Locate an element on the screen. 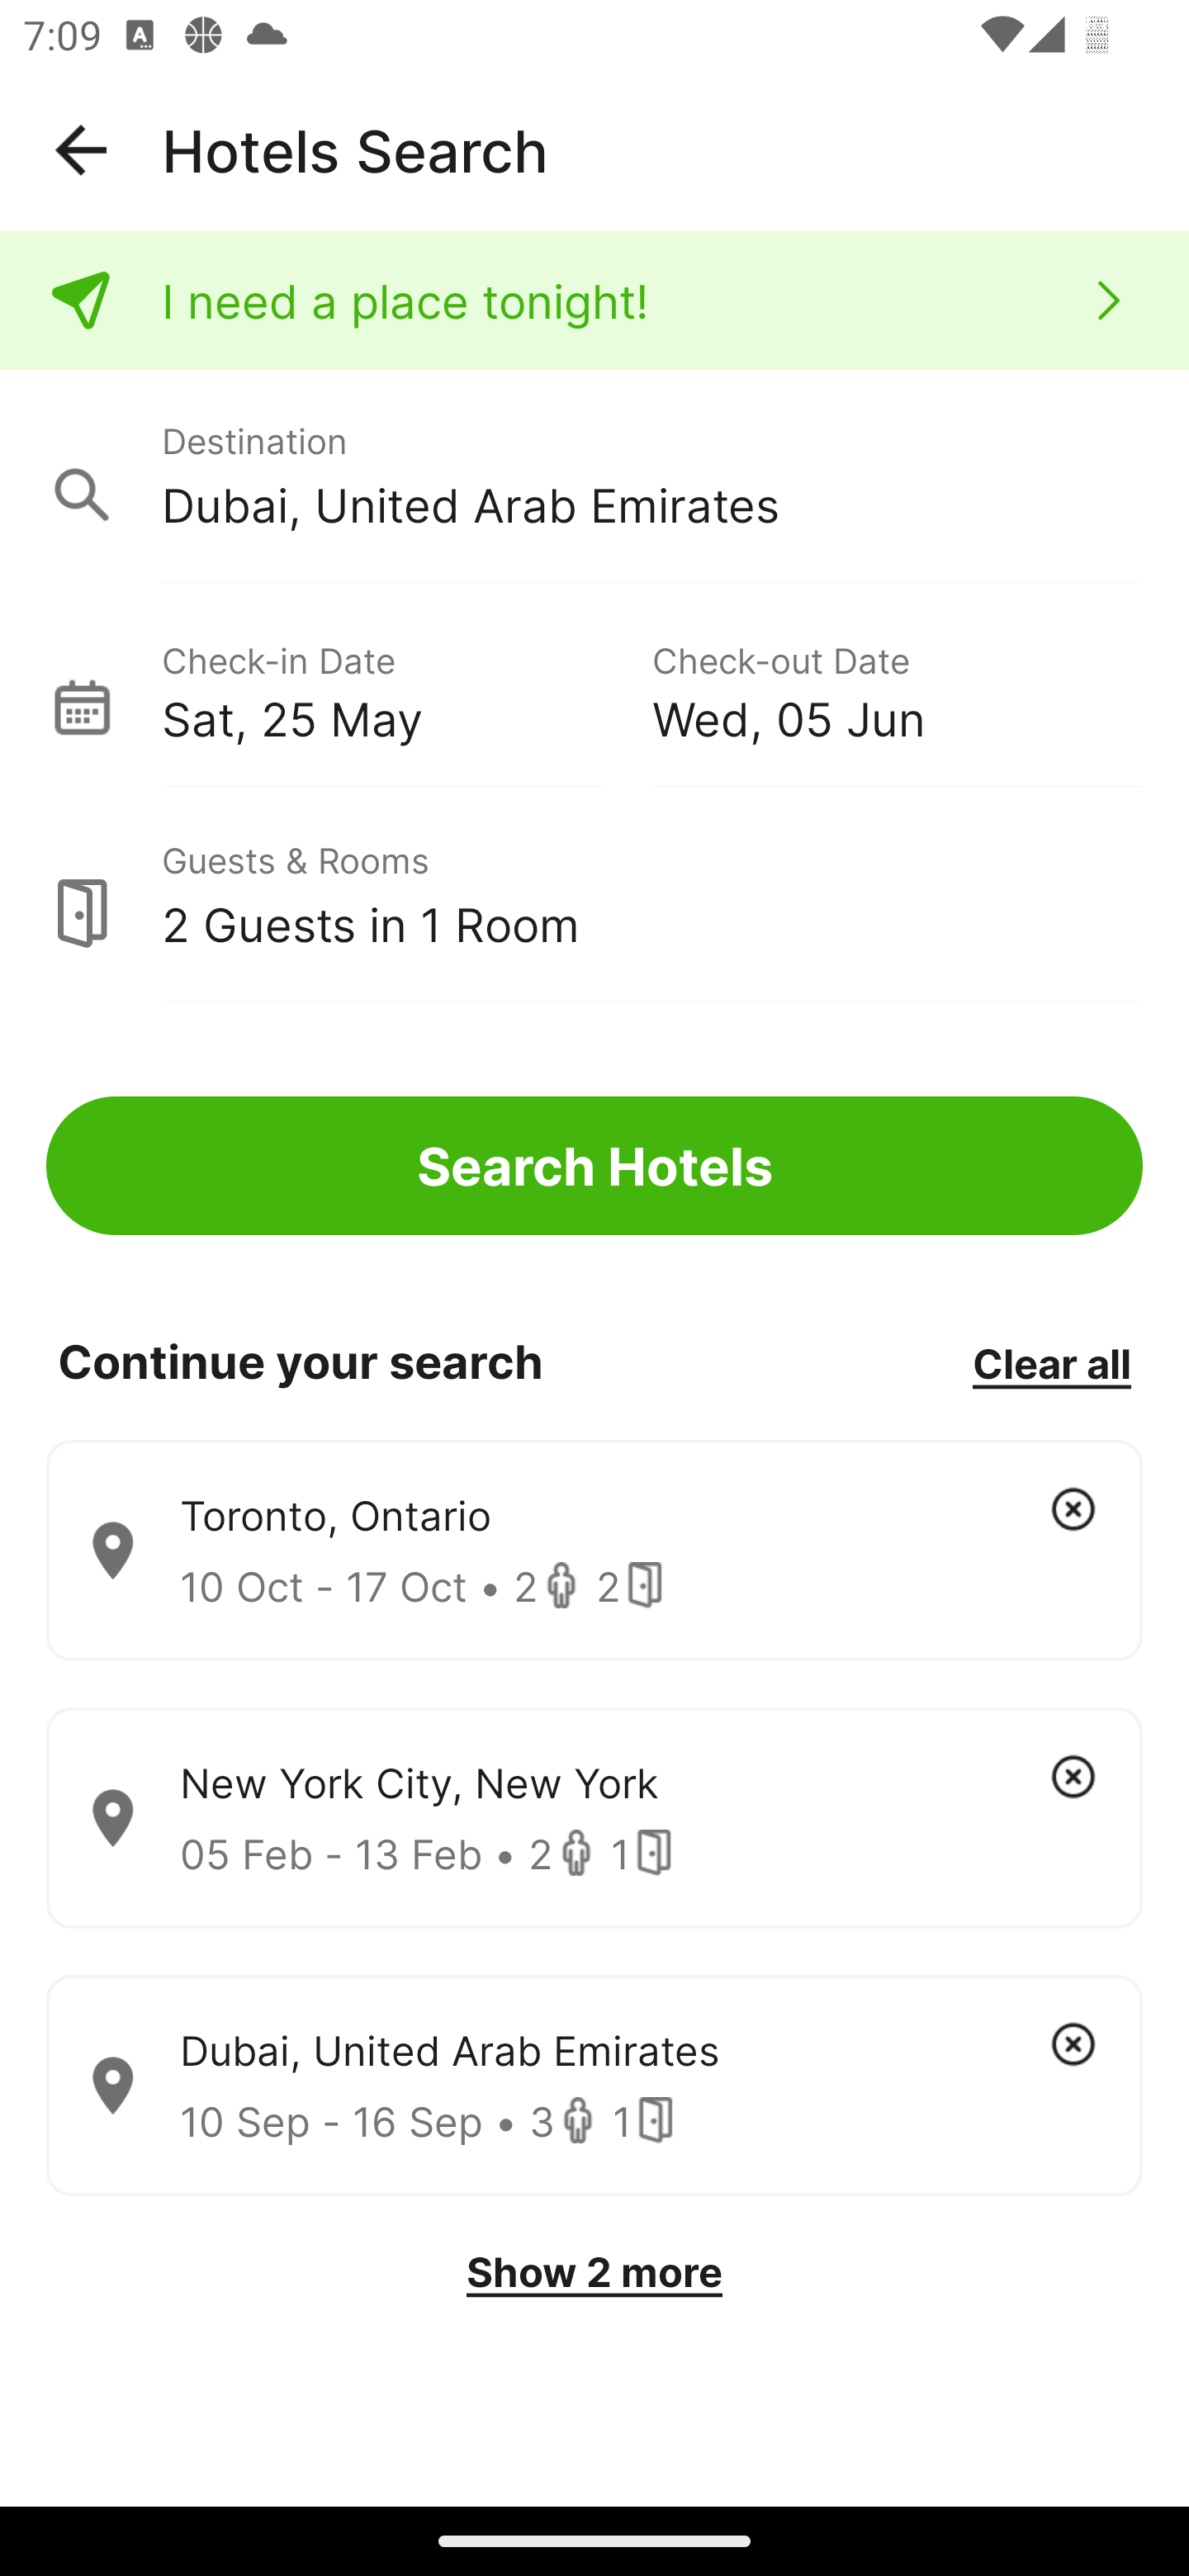 The height and width of the screenshot is (2576, 1189). I need a place tonight! is located at coordinates (594, 301).